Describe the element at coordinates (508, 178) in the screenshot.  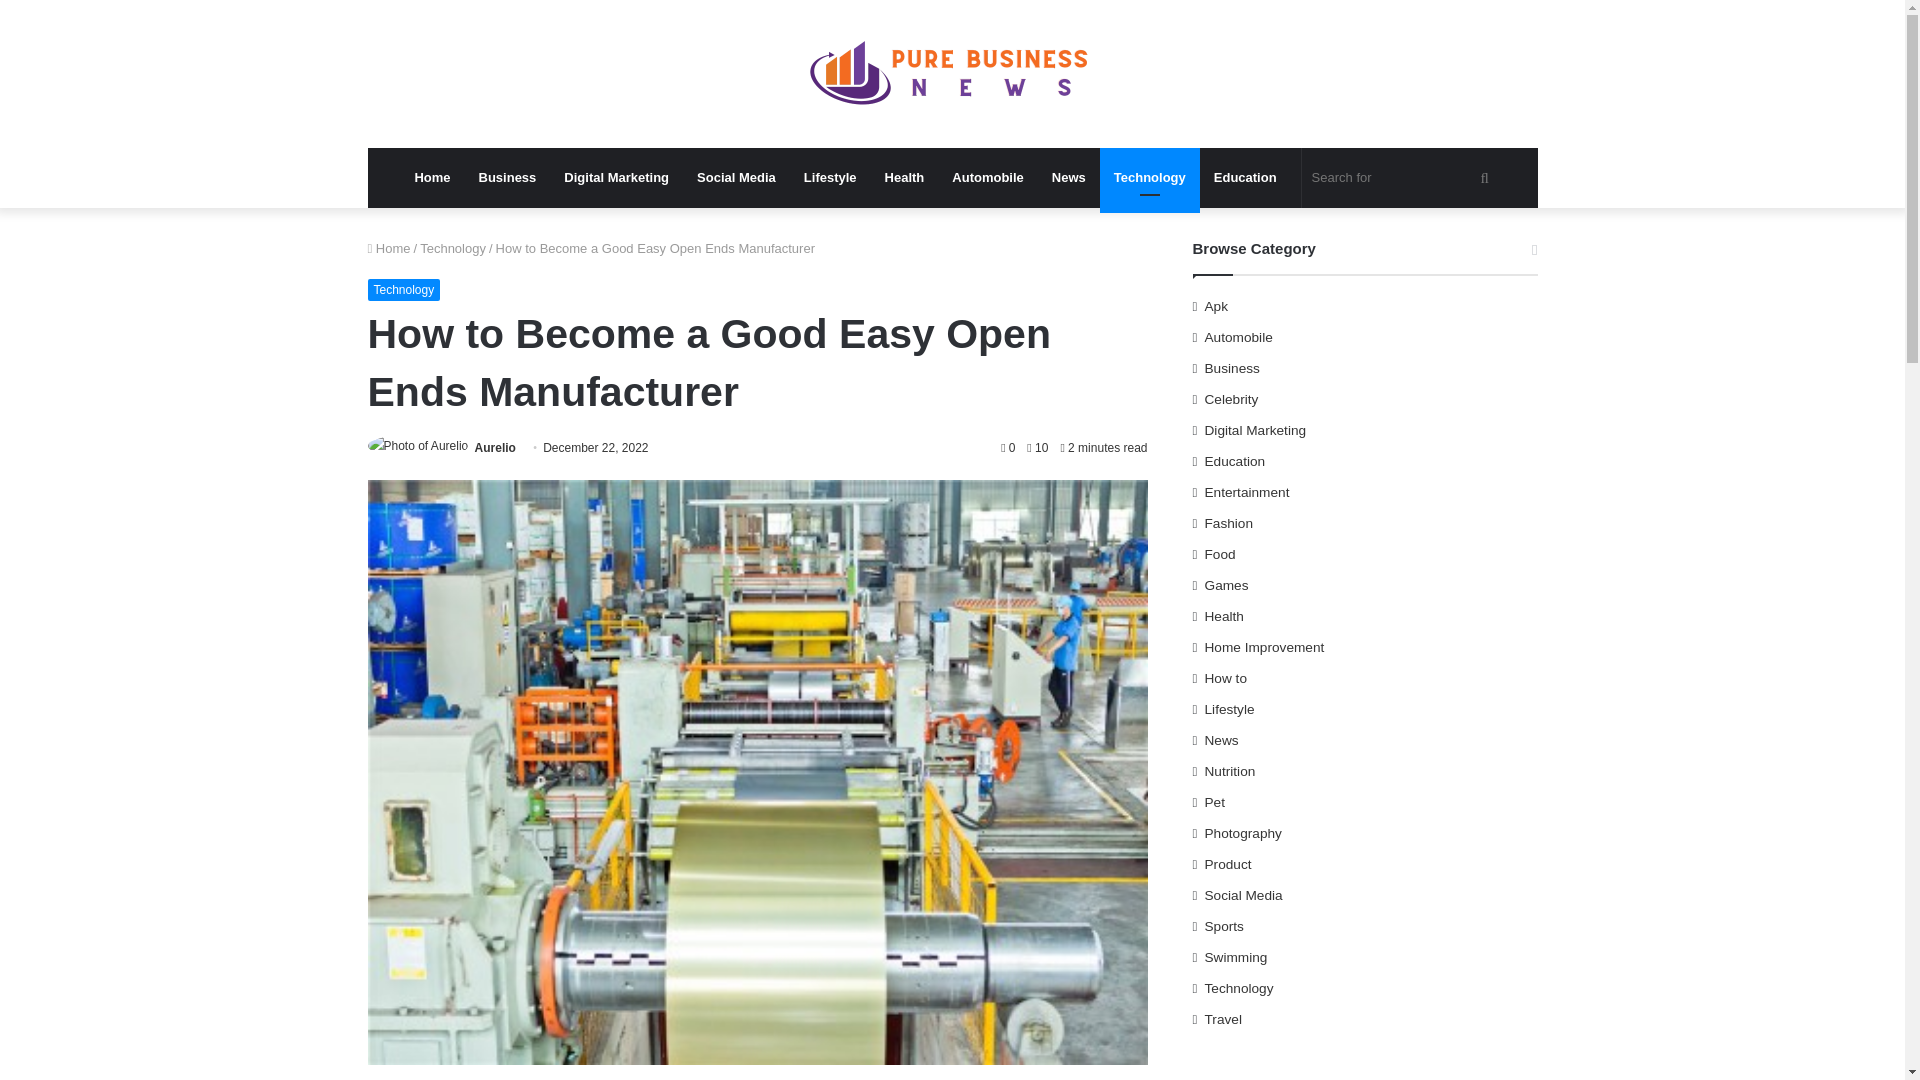
I see `Business` at that location.